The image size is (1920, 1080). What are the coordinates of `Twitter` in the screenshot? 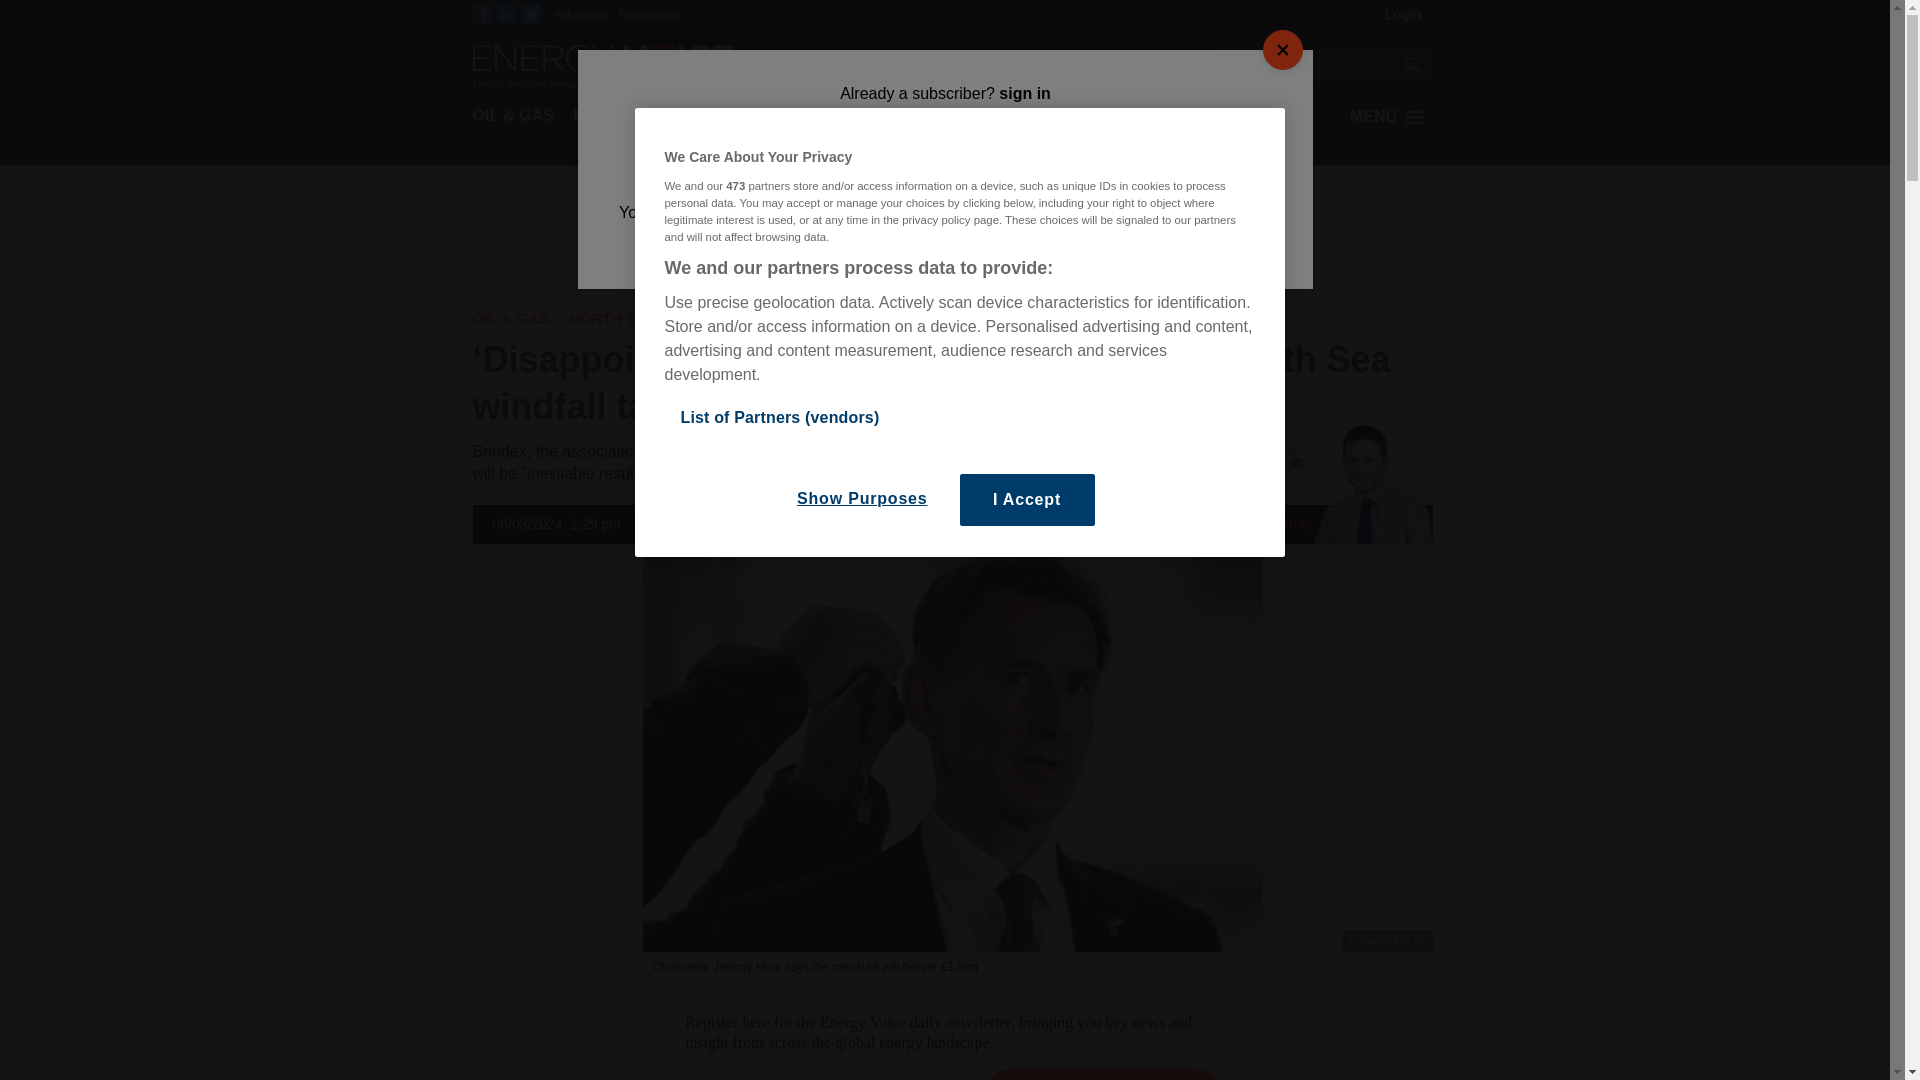 It's located at (530, 14).